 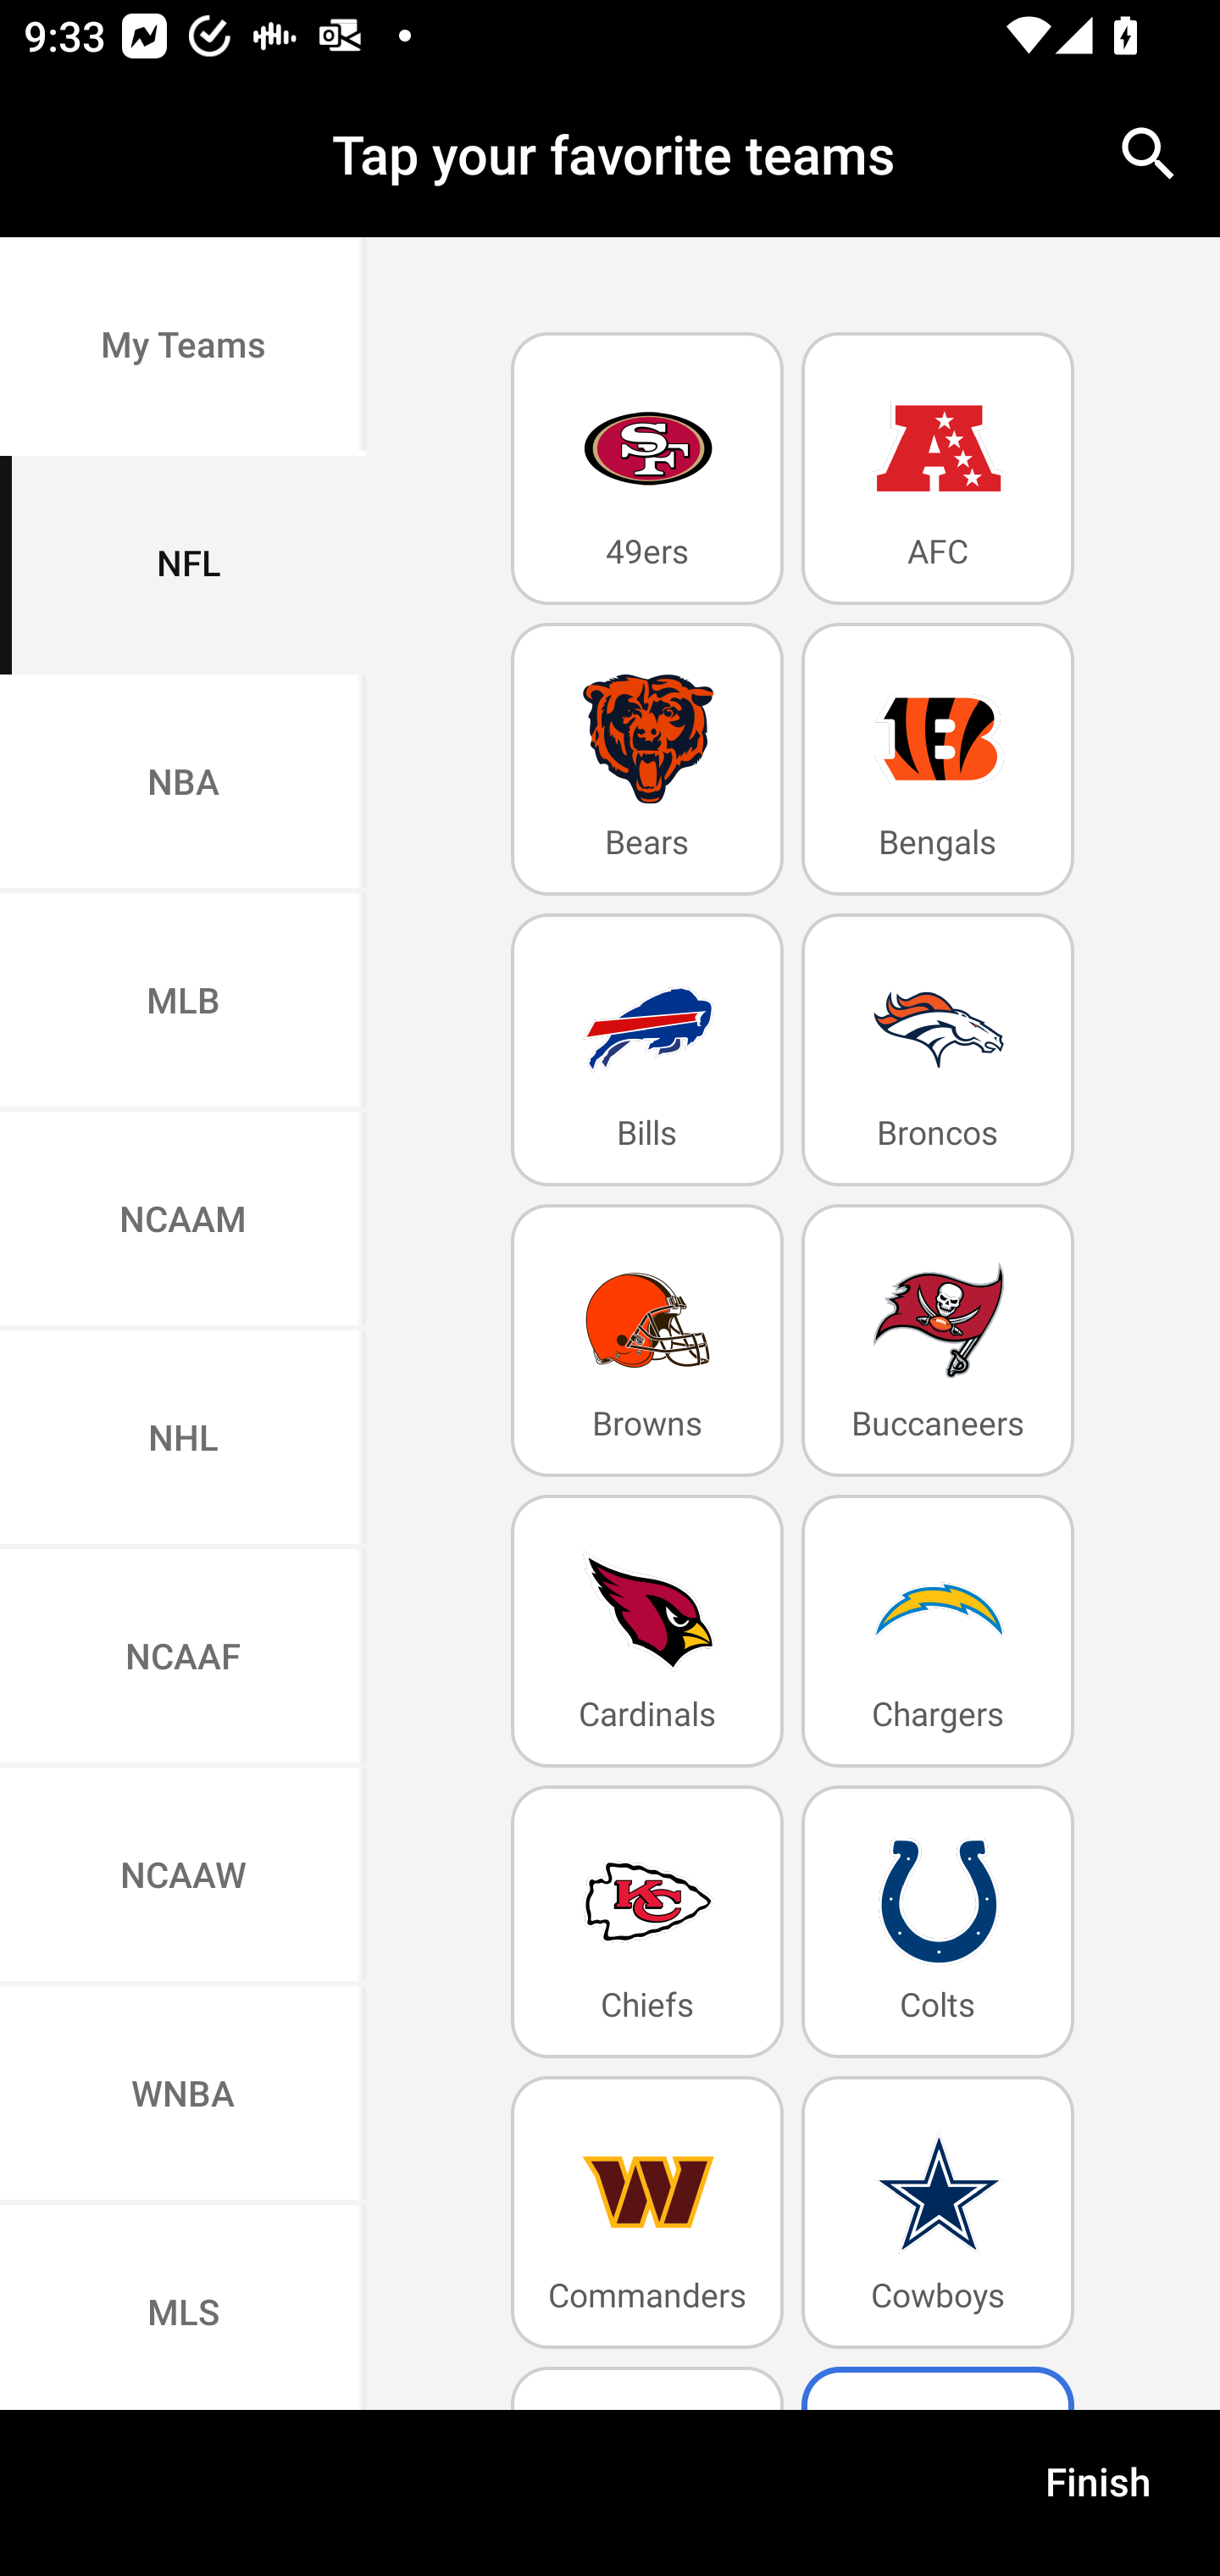 I want to click on Bears, so click(x=647, y=759).